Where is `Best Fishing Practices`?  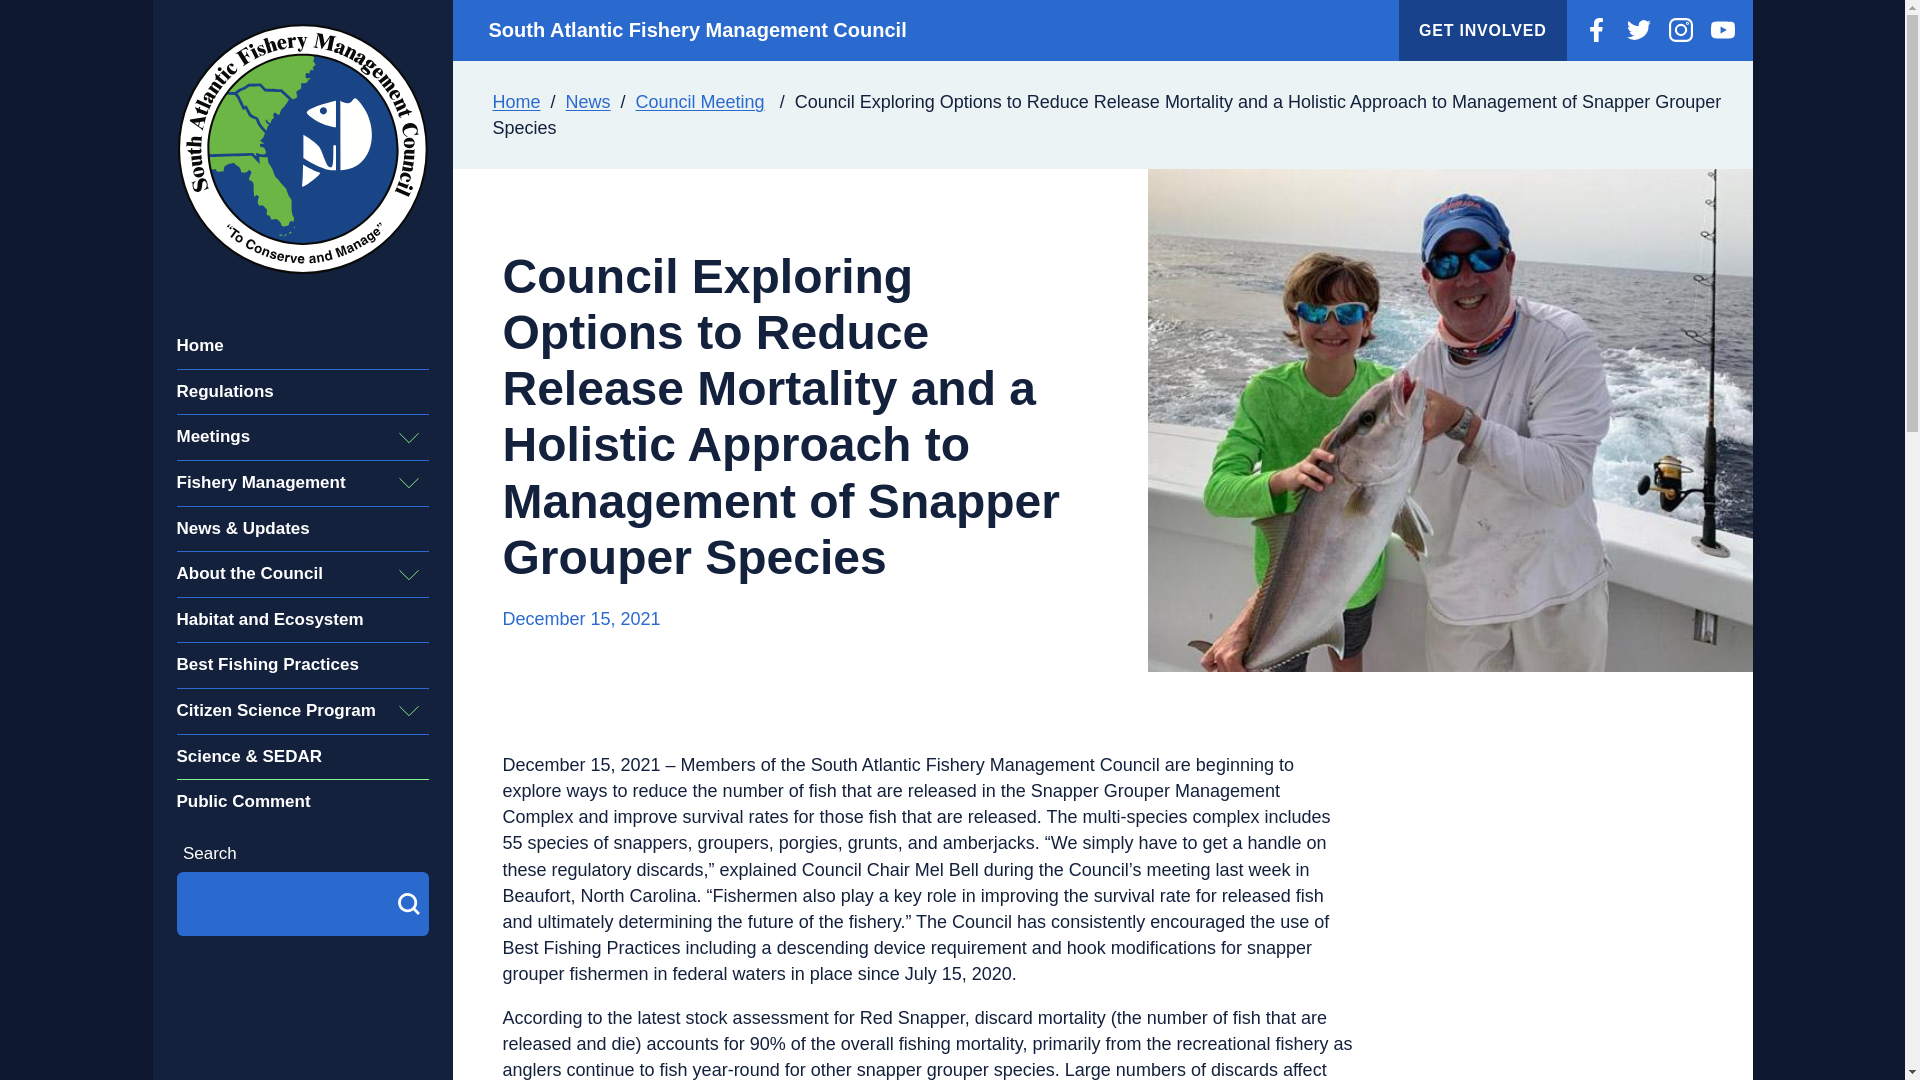
Best Fishing Practices is located at coordinates (266, 664).